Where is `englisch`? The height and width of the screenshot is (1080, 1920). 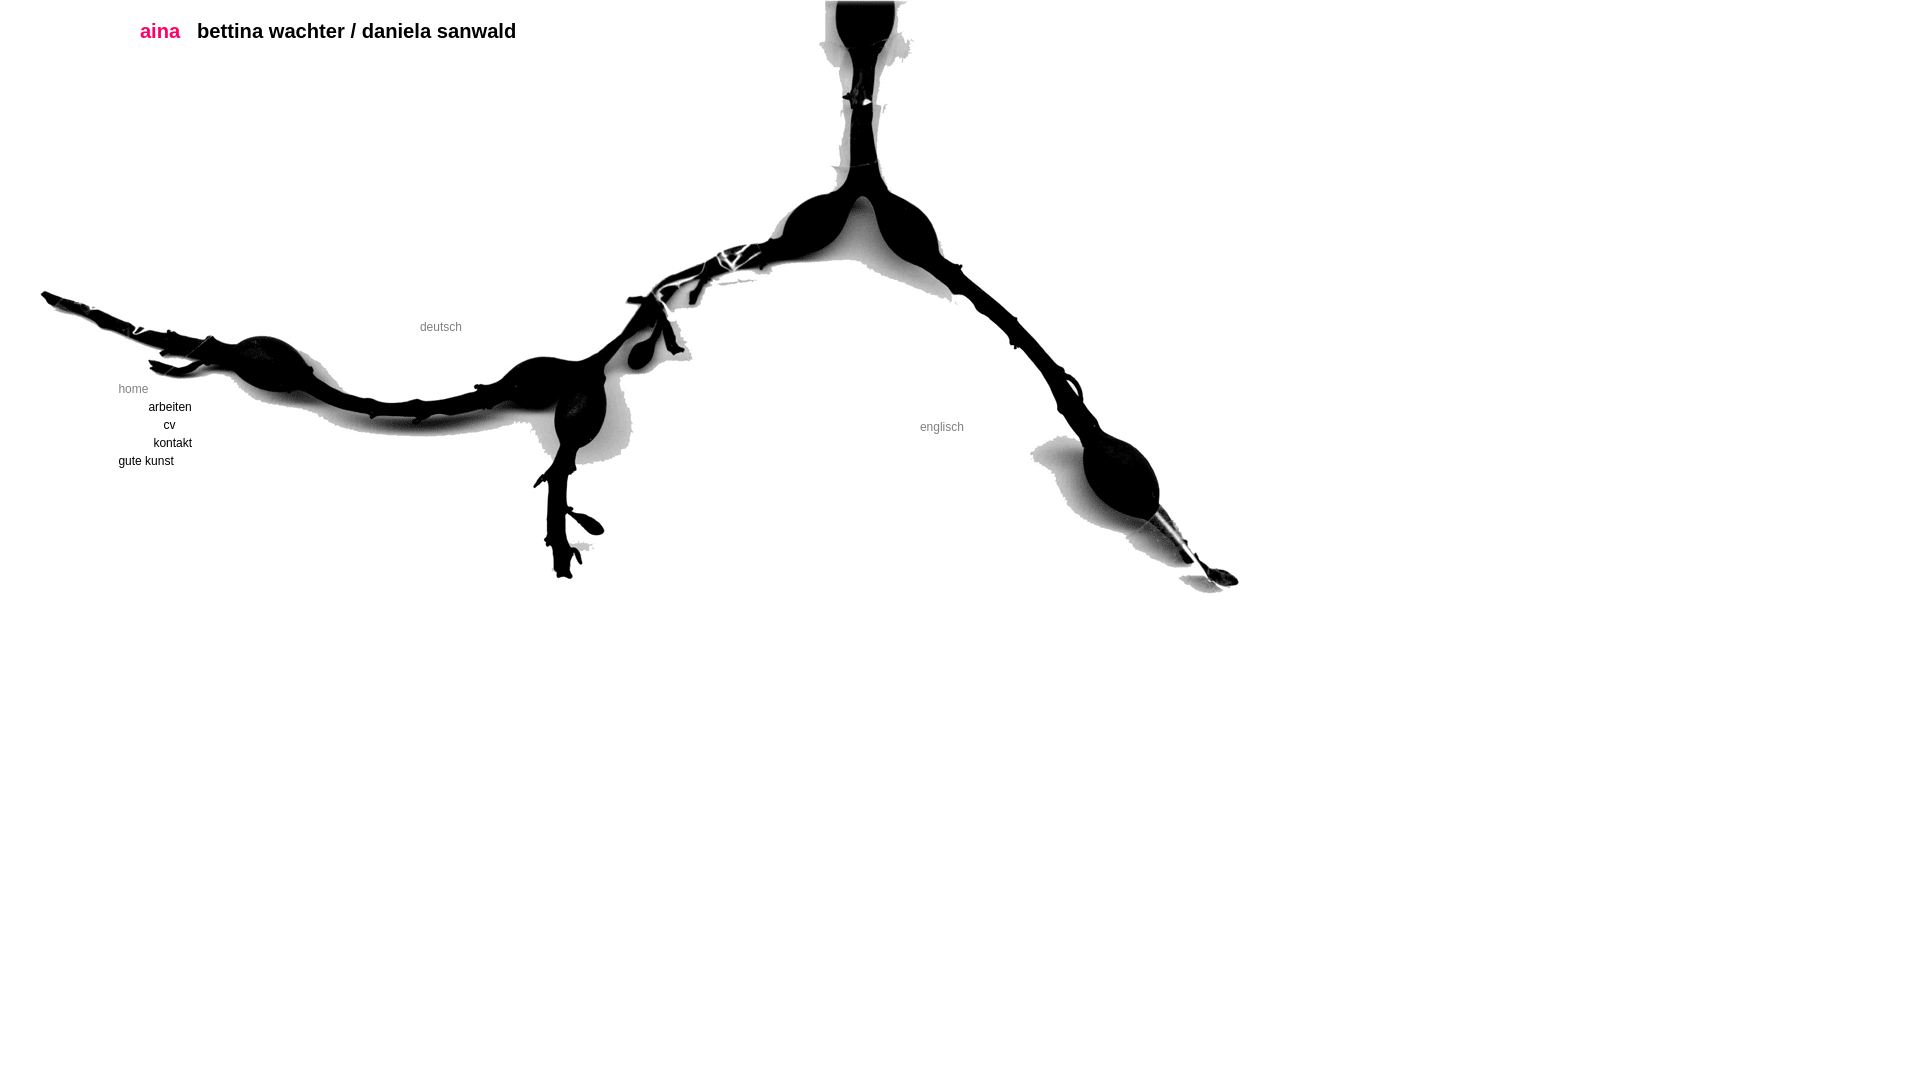 englisch is located at coordinates (942, 427).